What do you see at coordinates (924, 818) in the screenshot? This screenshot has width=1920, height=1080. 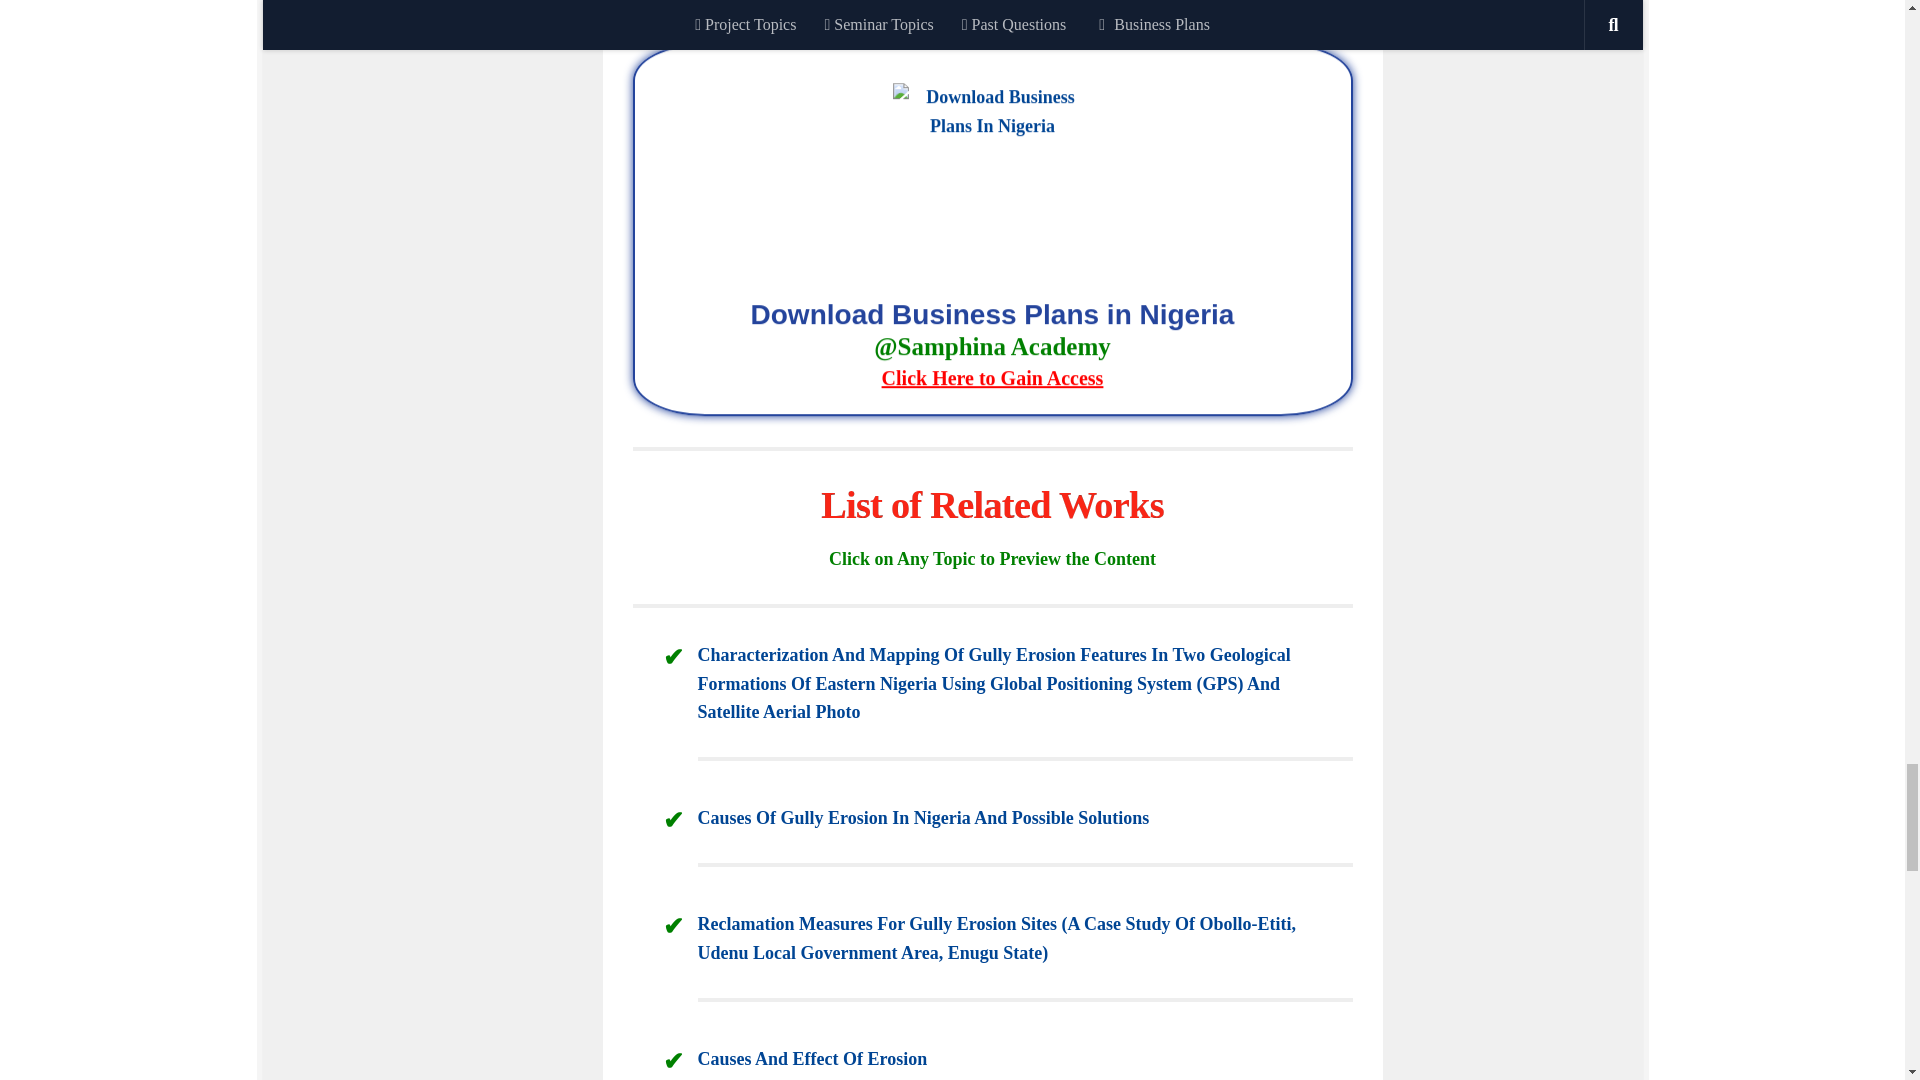 I see `Causes Of Gully Erosion In Nigeria And Possible Solutions` at bounding box center [924, 818].